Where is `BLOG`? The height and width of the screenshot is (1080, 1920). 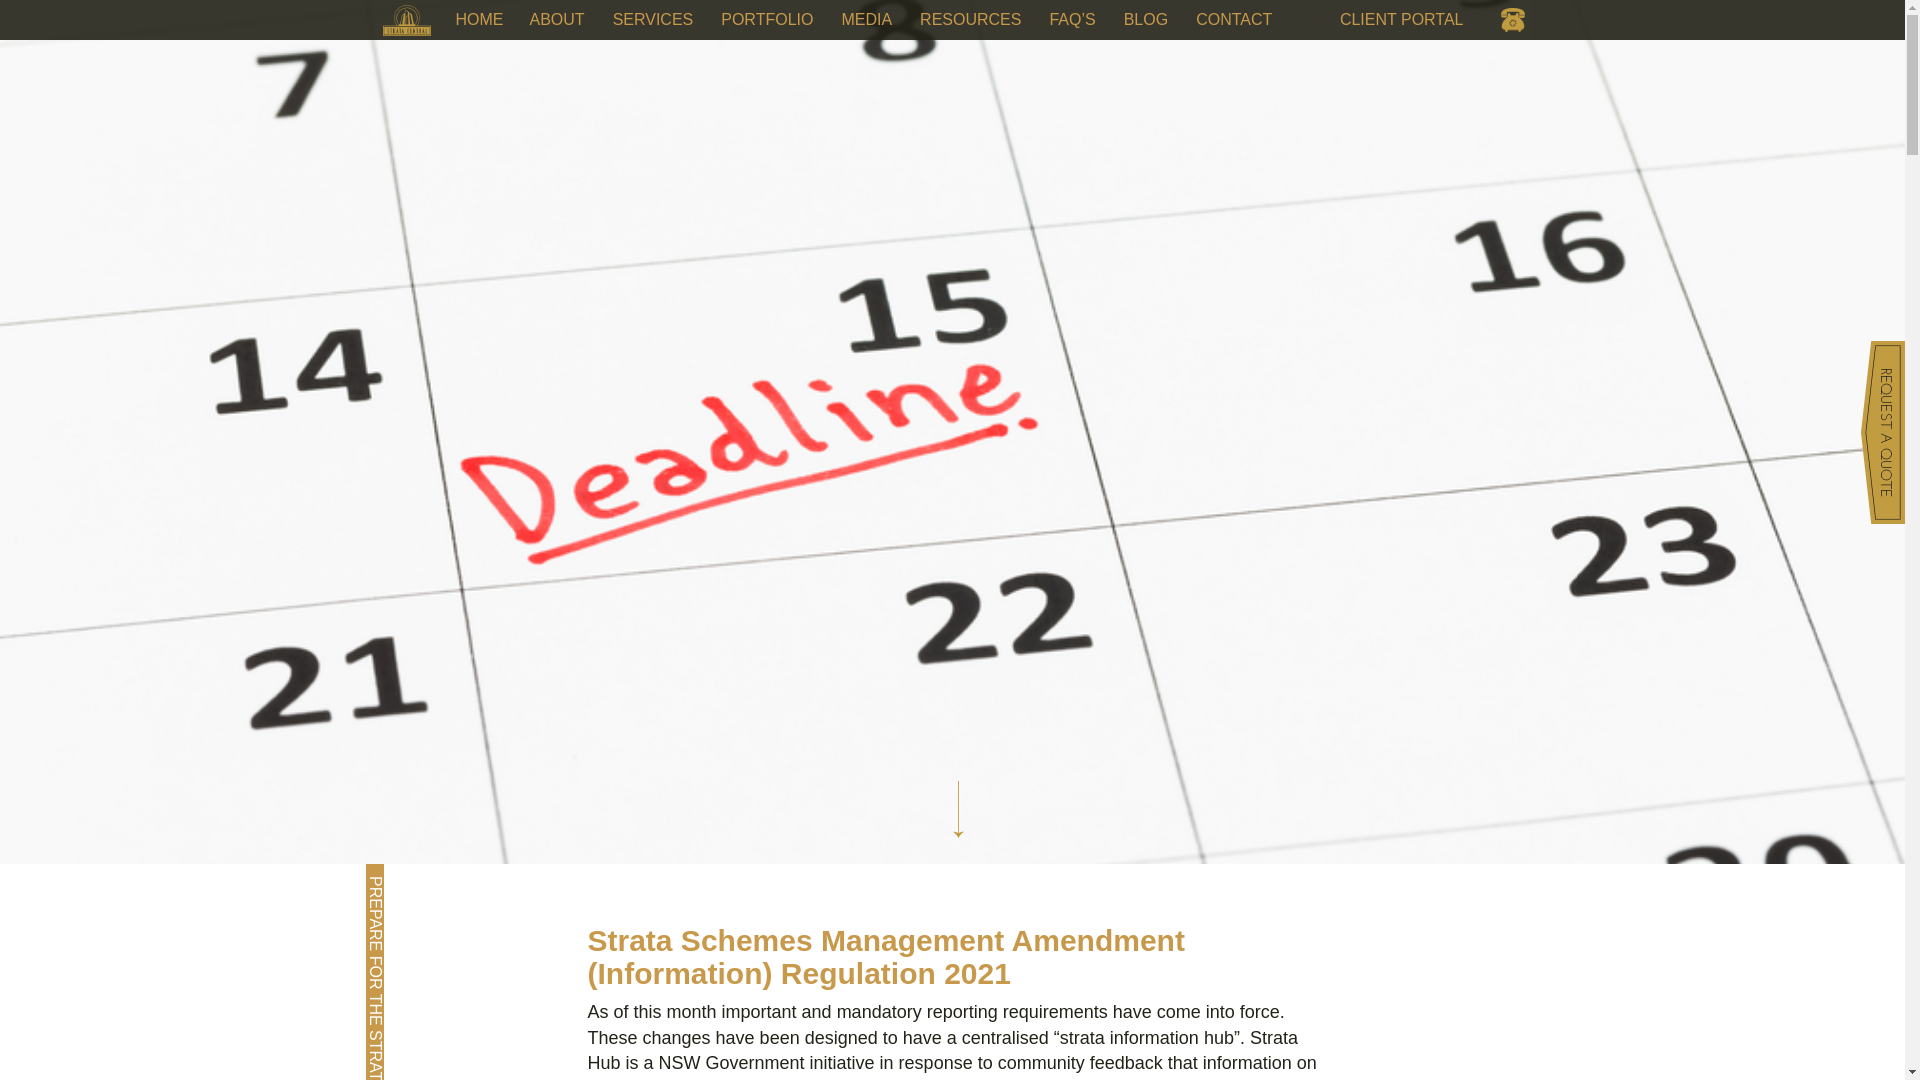
BLOG is located at coordinates (1146, 20).